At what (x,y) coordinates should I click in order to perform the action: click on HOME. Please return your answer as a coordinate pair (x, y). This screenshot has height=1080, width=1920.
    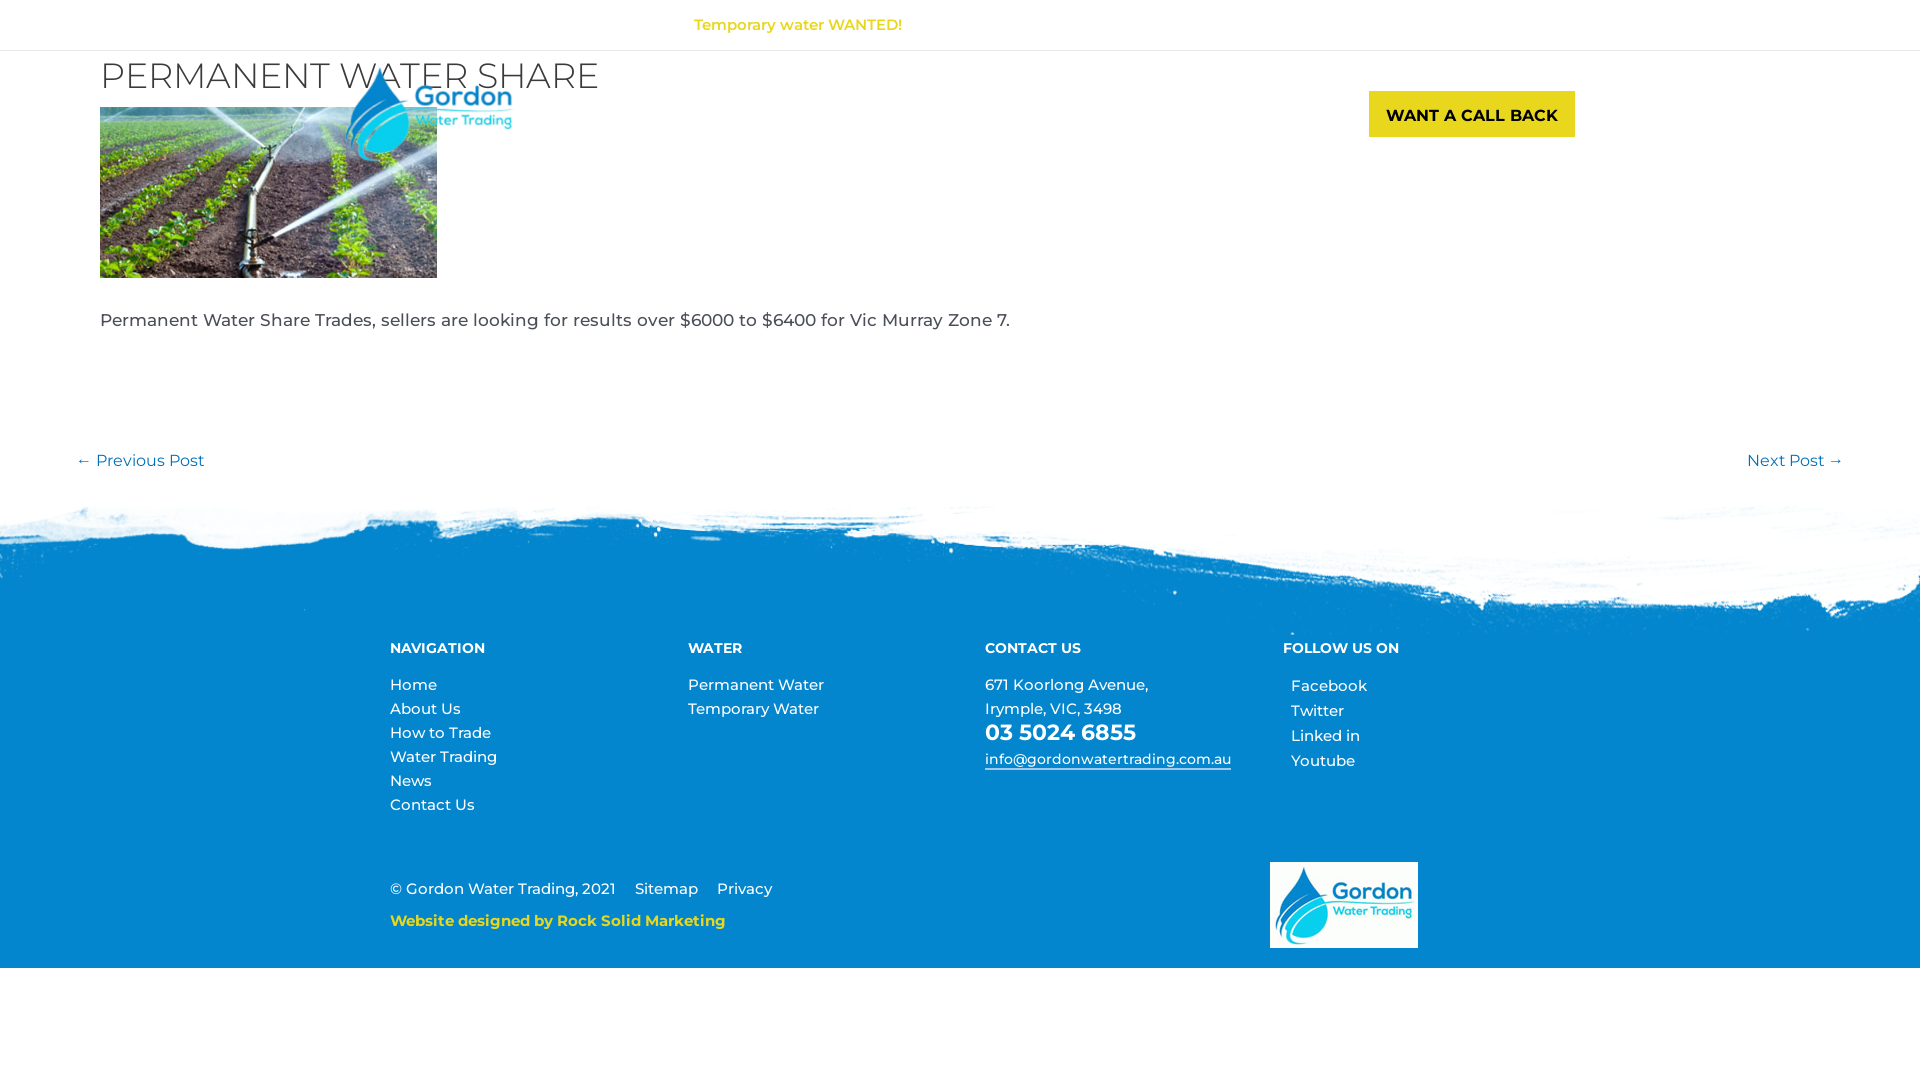
    Looking at the image, I should click on (632, 114).